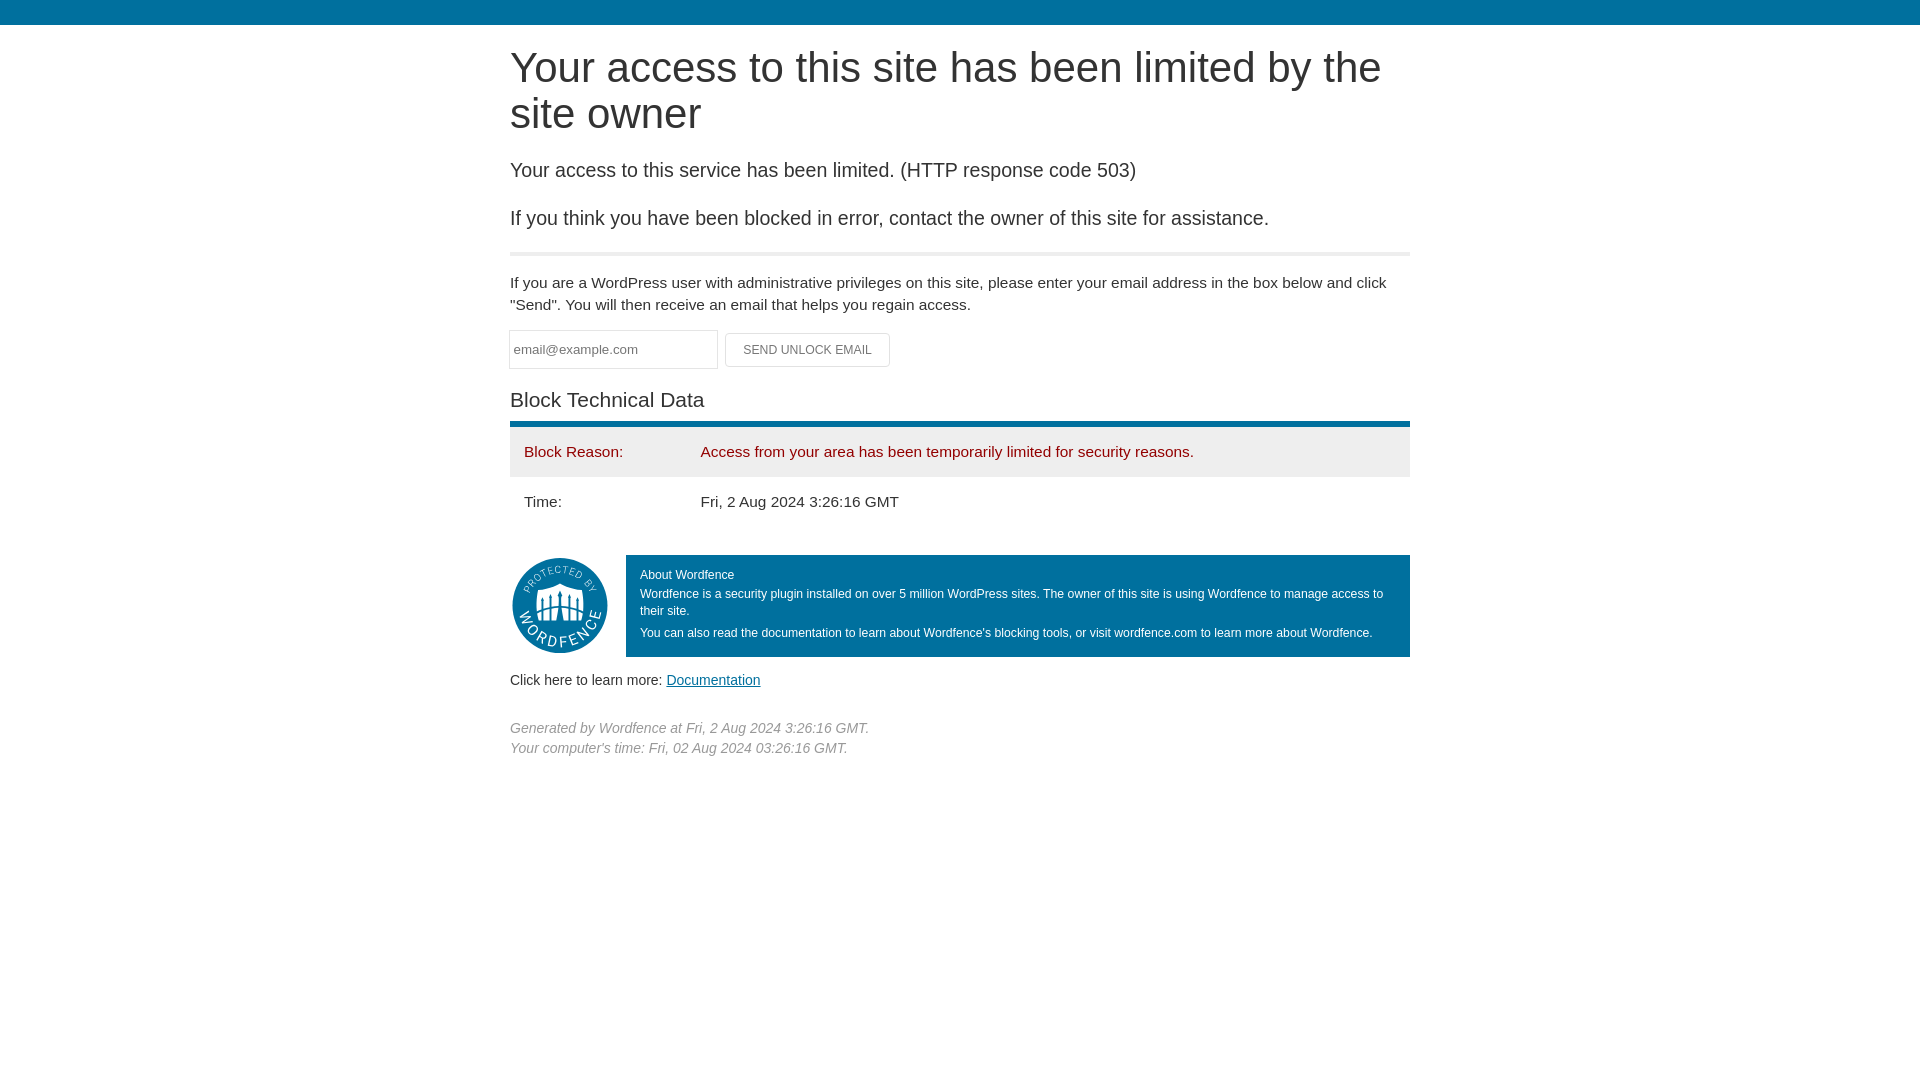 This screenshot has width=1920, height=1080. What do you see at coordinates (808, 350) in the screenshot?
I see `Send Unlock Email` at bounding box center [808, 350].